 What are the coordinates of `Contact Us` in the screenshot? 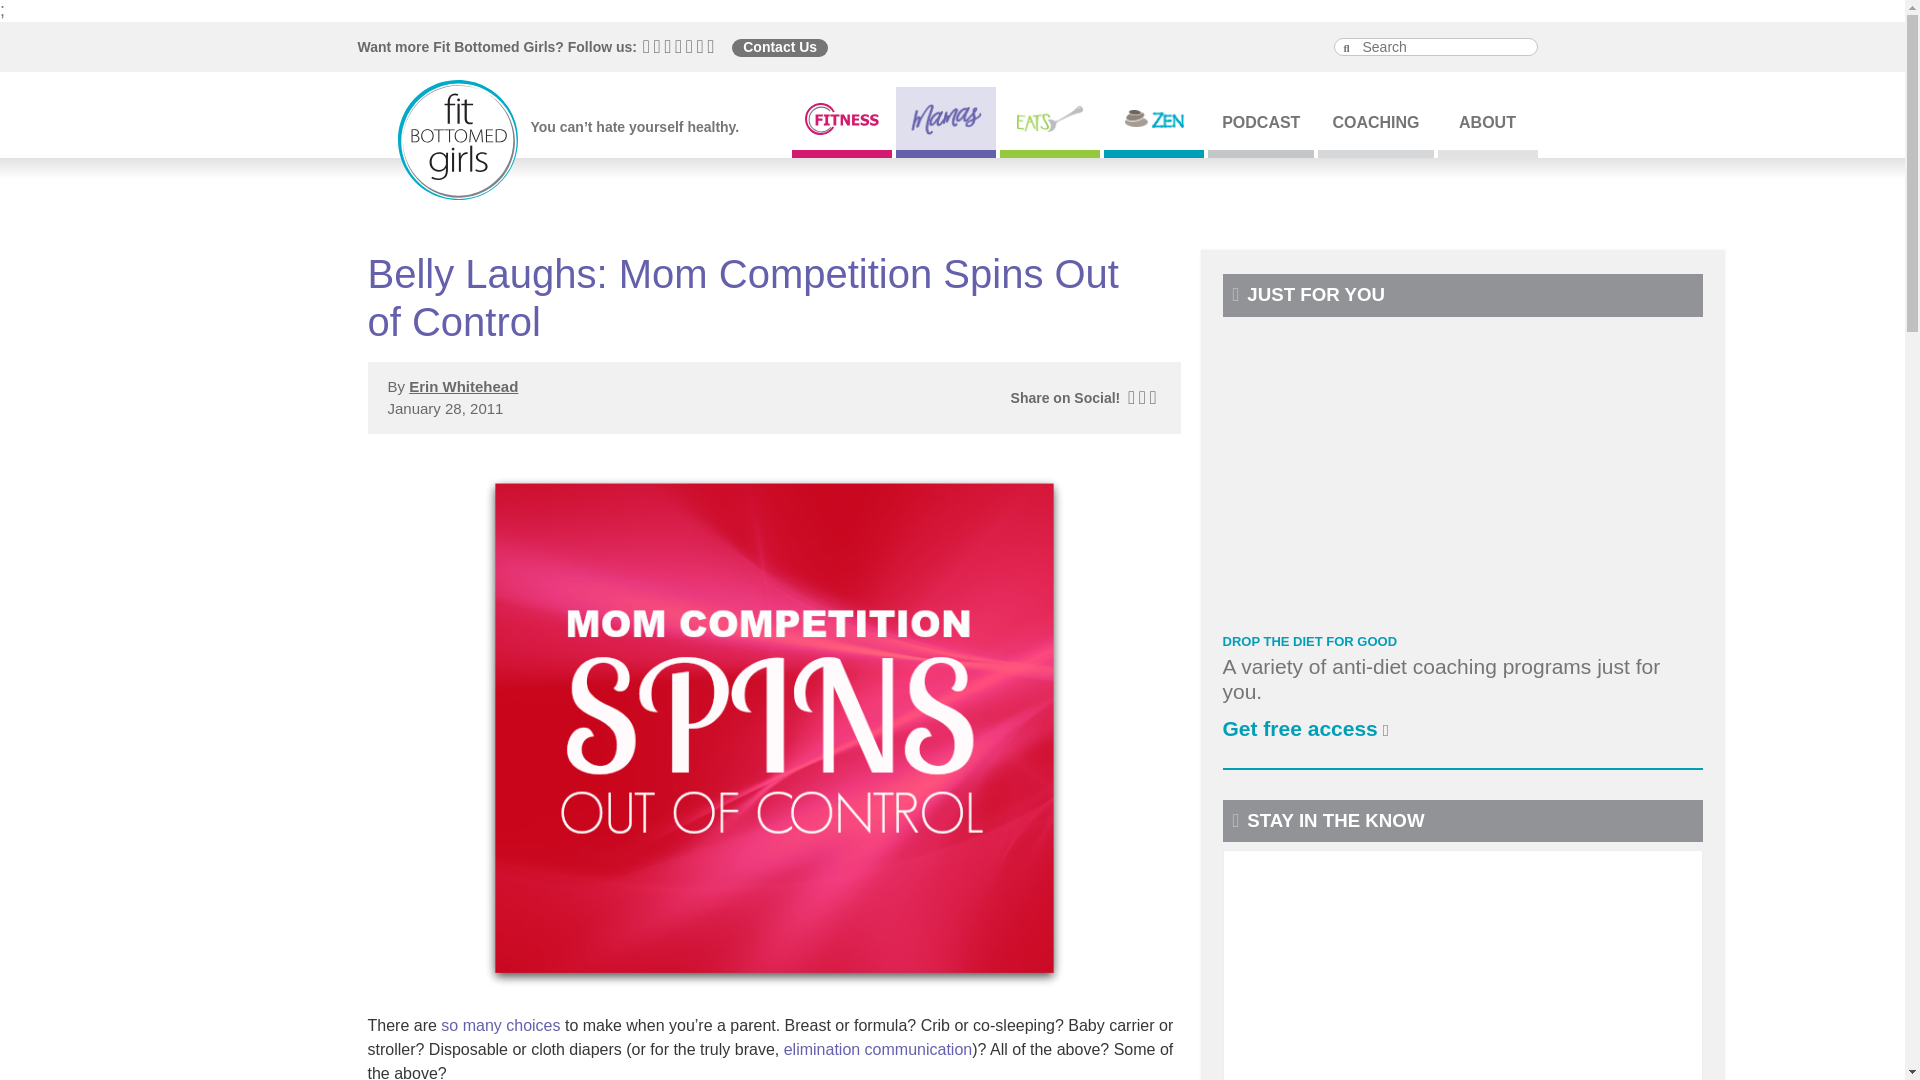 It's located at (779, 48).